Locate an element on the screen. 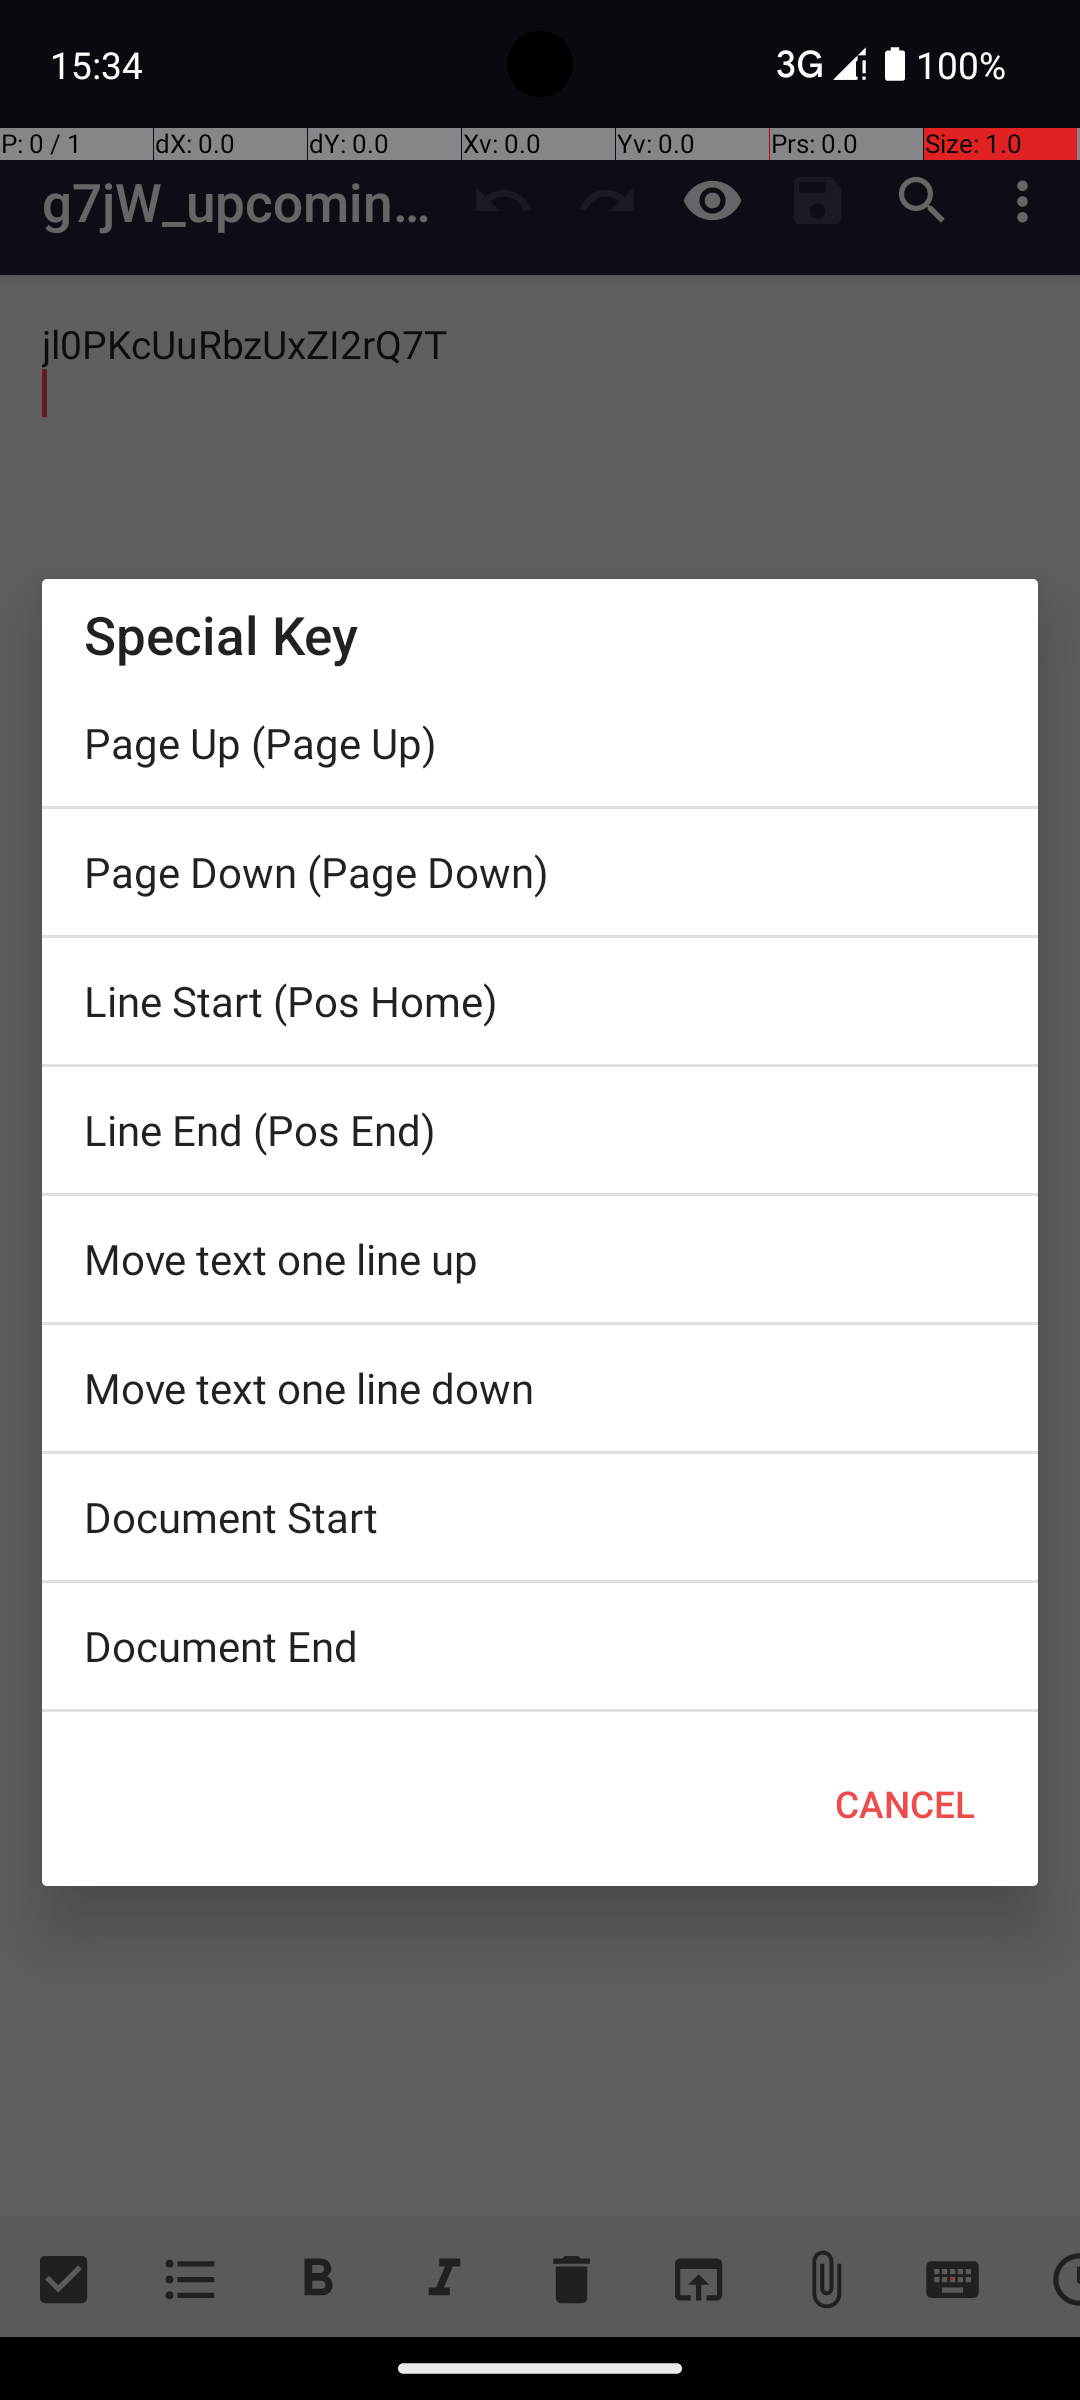  Move text one line down is located at coordinates (540, 1388).